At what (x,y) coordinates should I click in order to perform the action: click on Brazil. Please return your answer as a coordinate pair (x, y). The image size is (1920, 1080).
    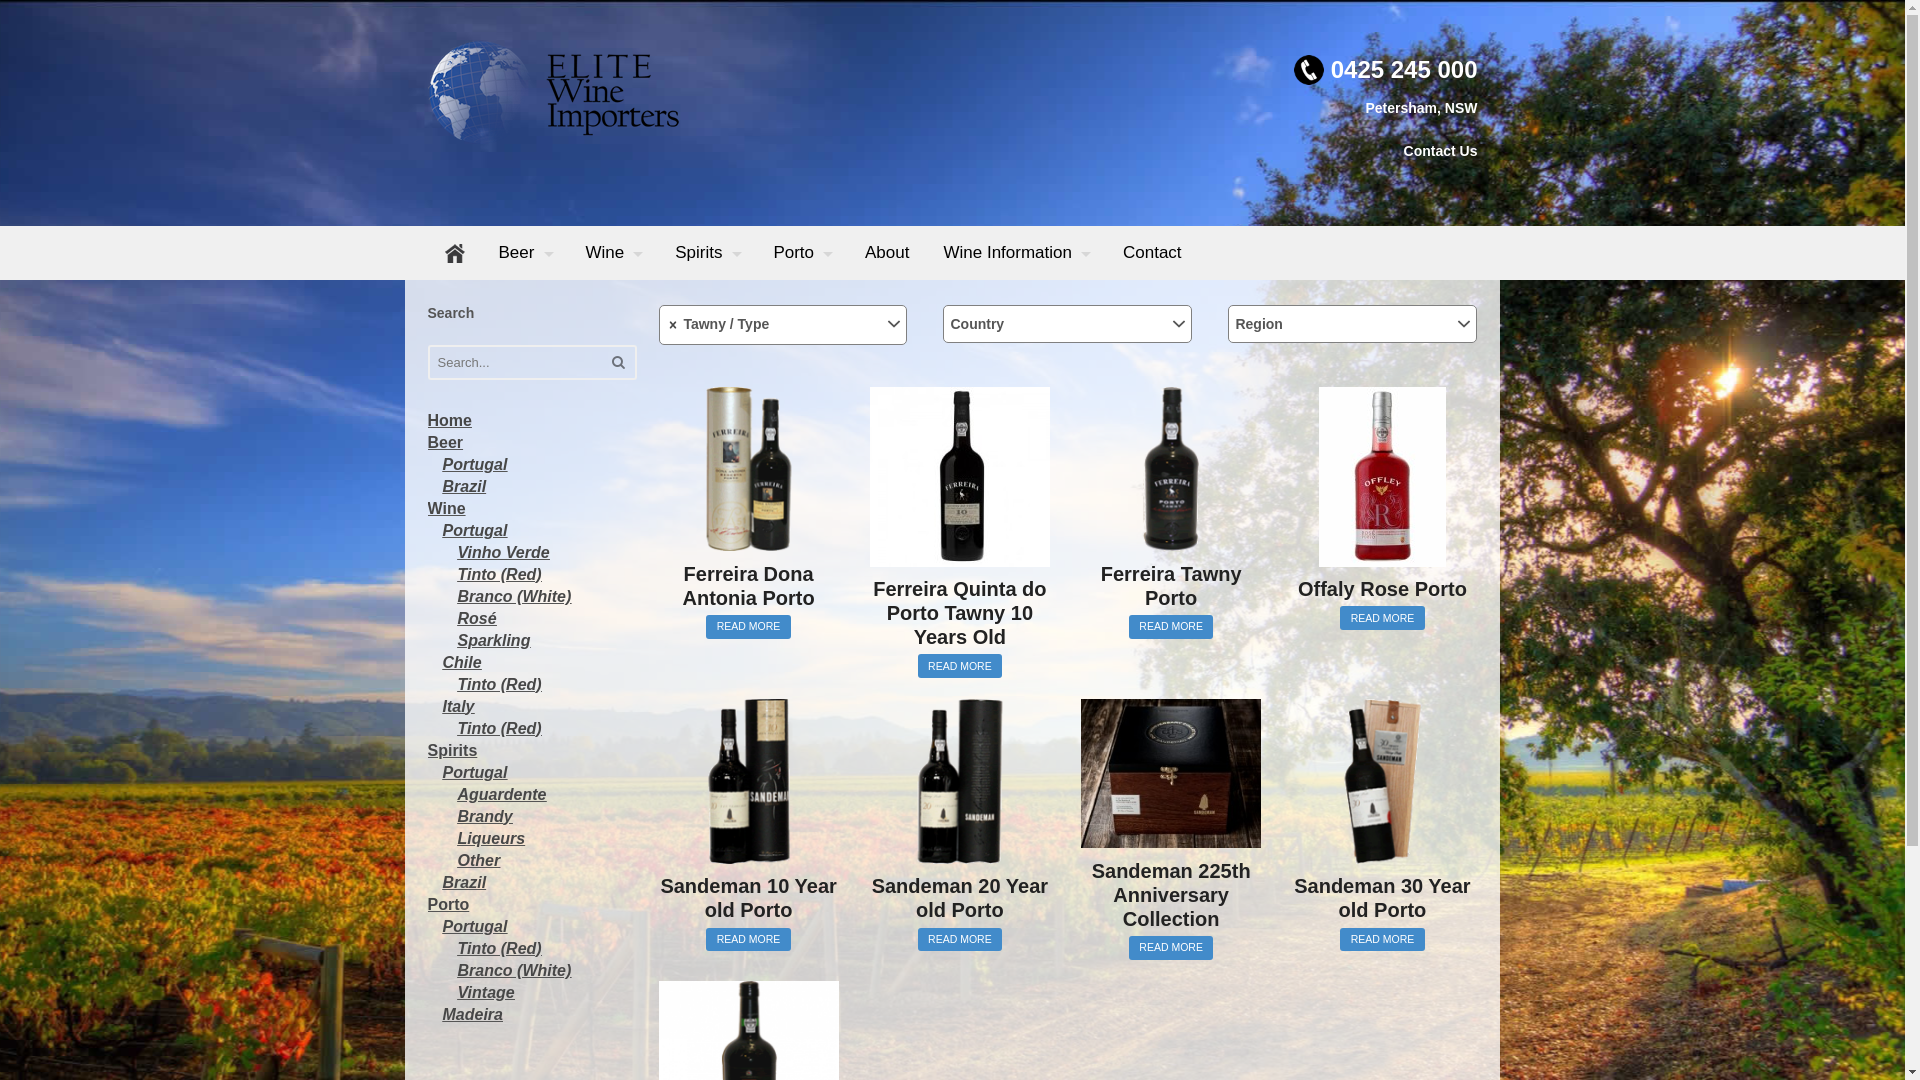
    Looking at the image, I should click on (464, 882).